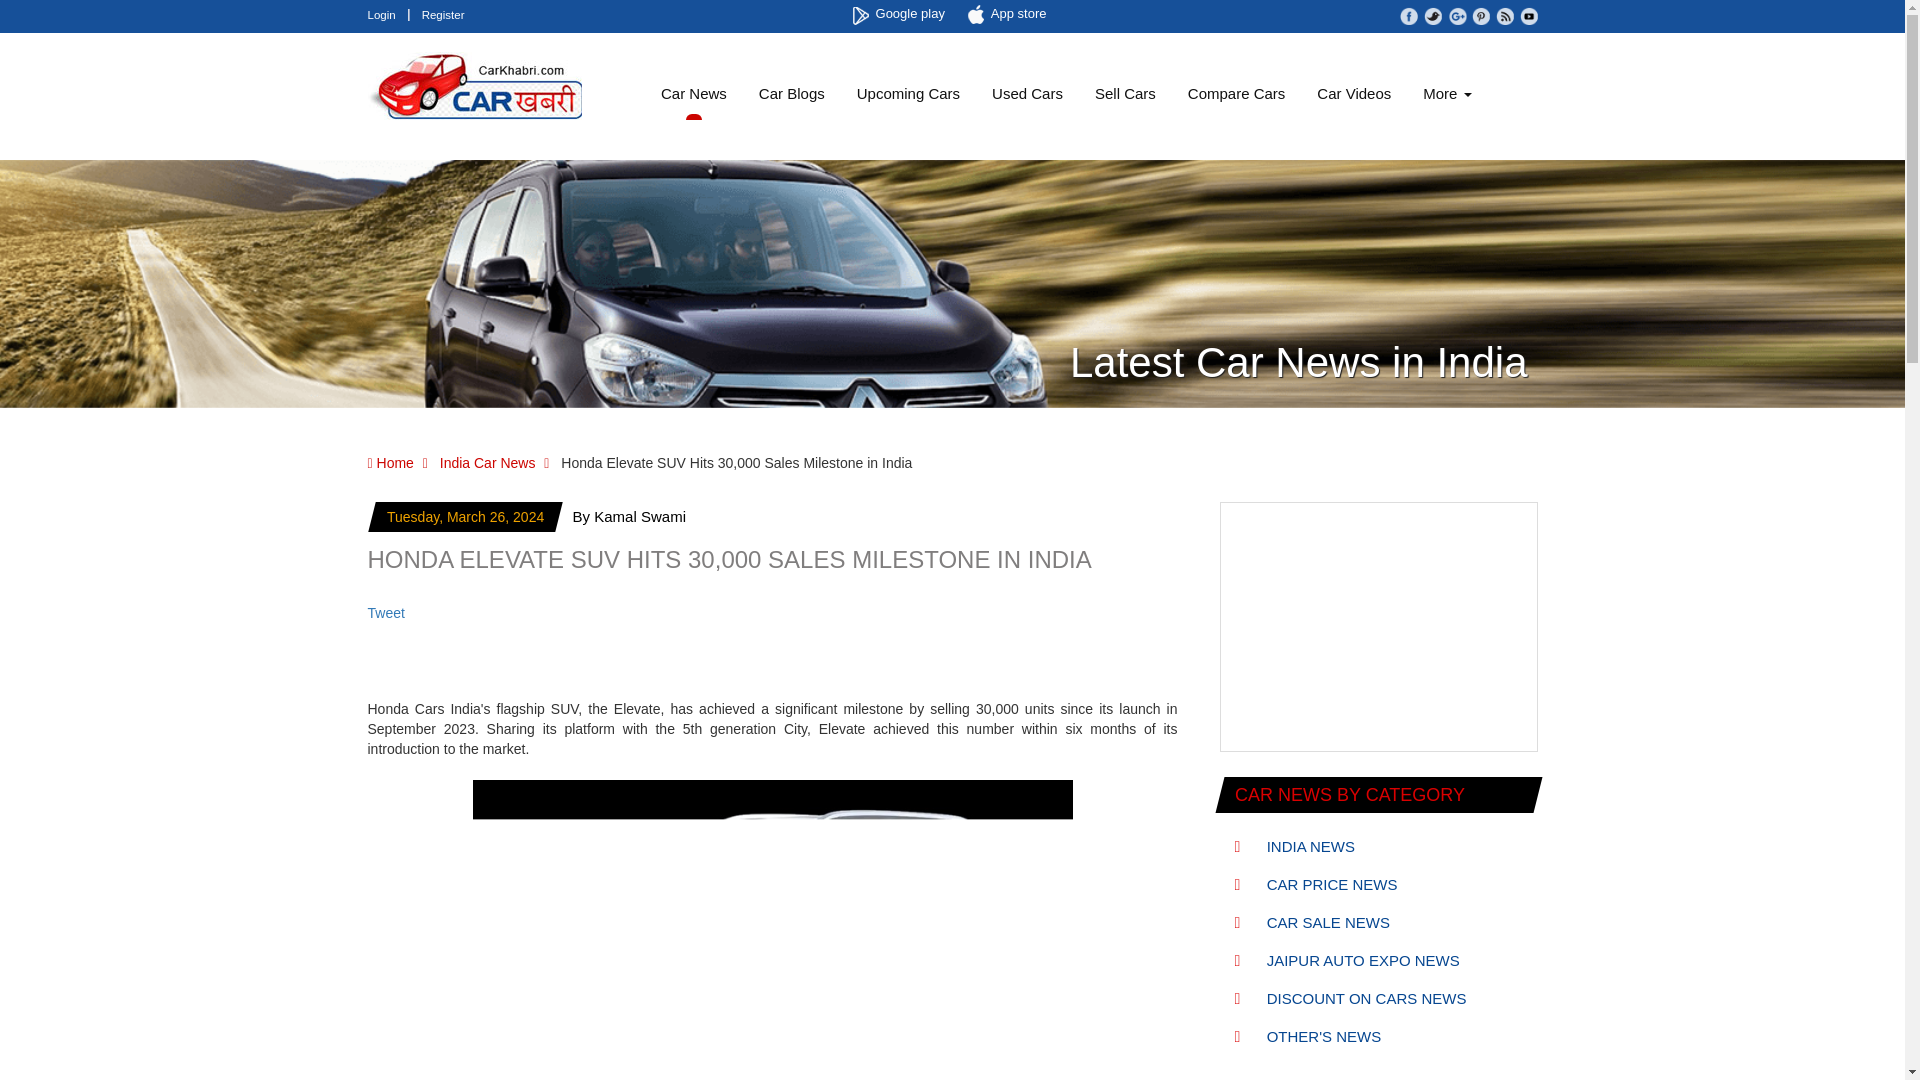 The image size is (1920, 1080). I want to click on Advertisement, so click(1378, 628).